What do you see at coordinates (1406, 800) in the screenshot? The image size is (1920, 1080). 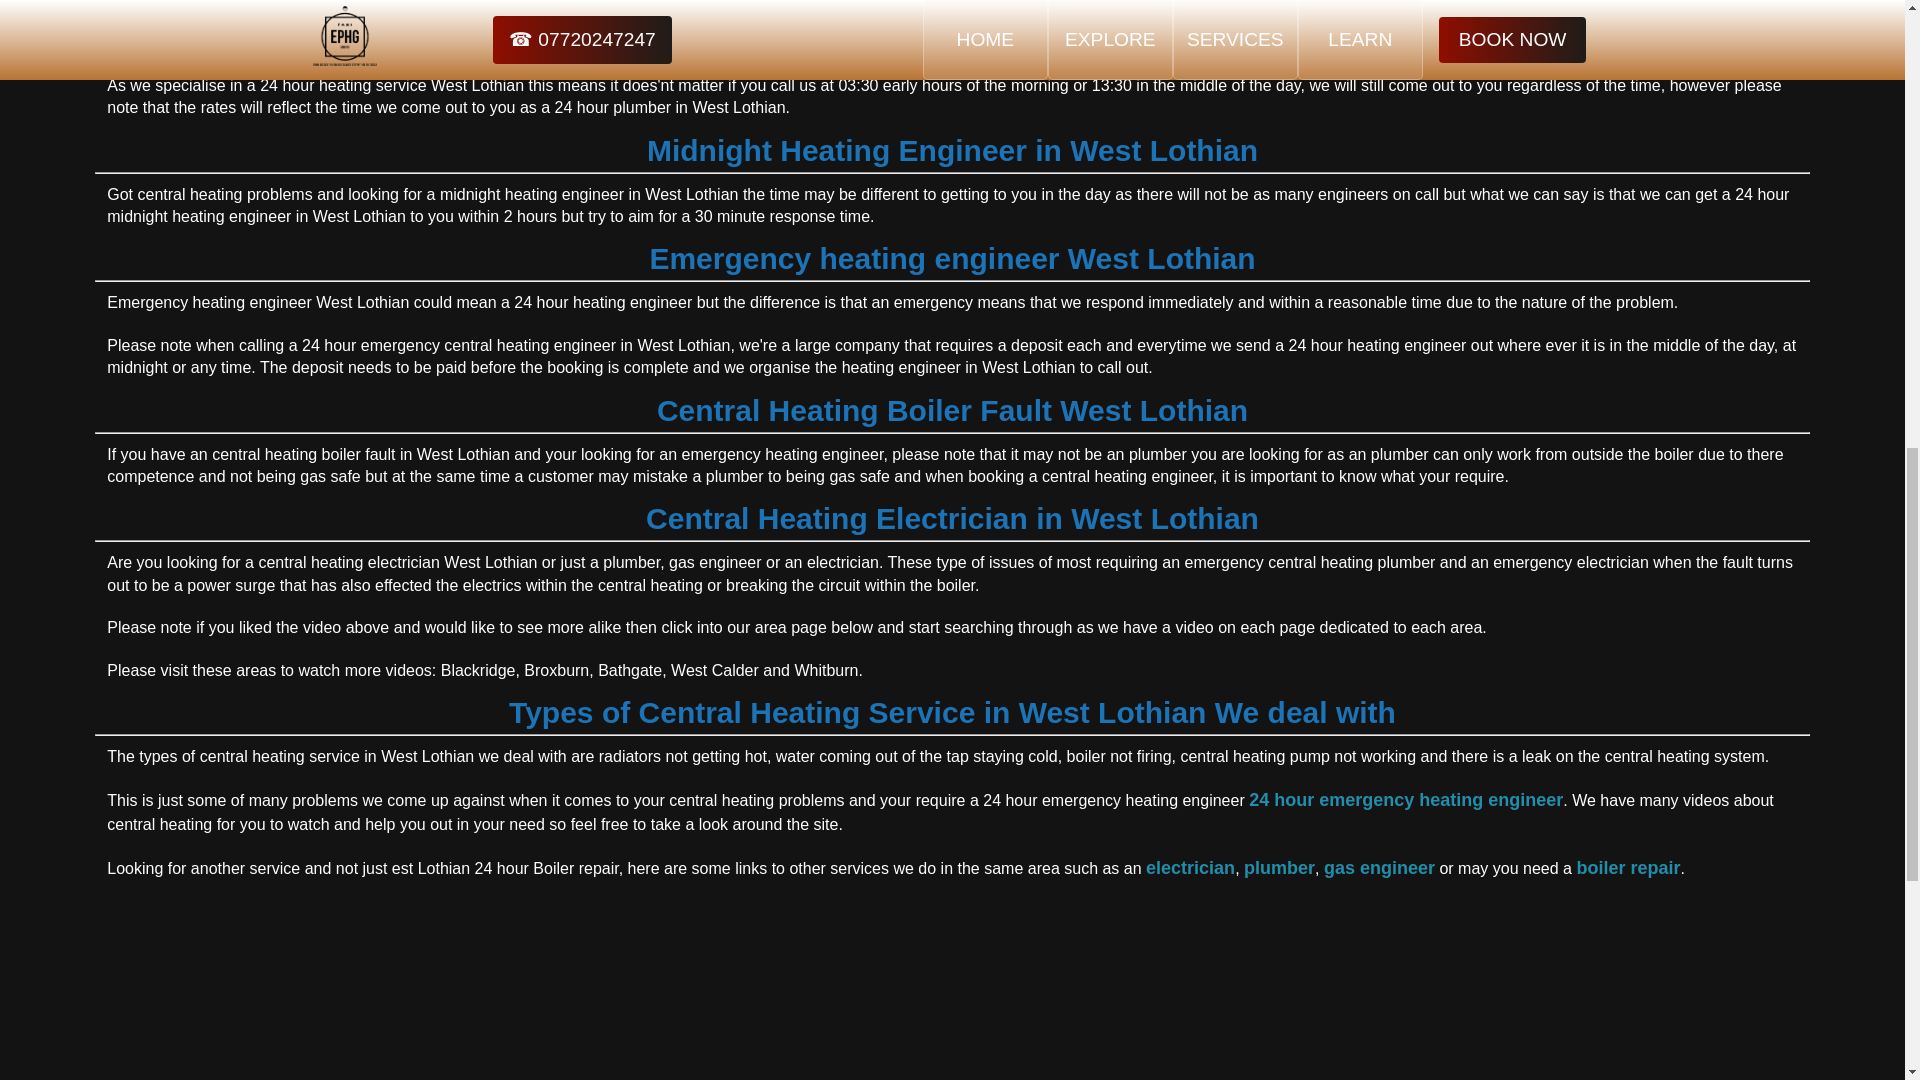 I see `24 hour emergency heating engineer` at bounding box center [1406, 800].